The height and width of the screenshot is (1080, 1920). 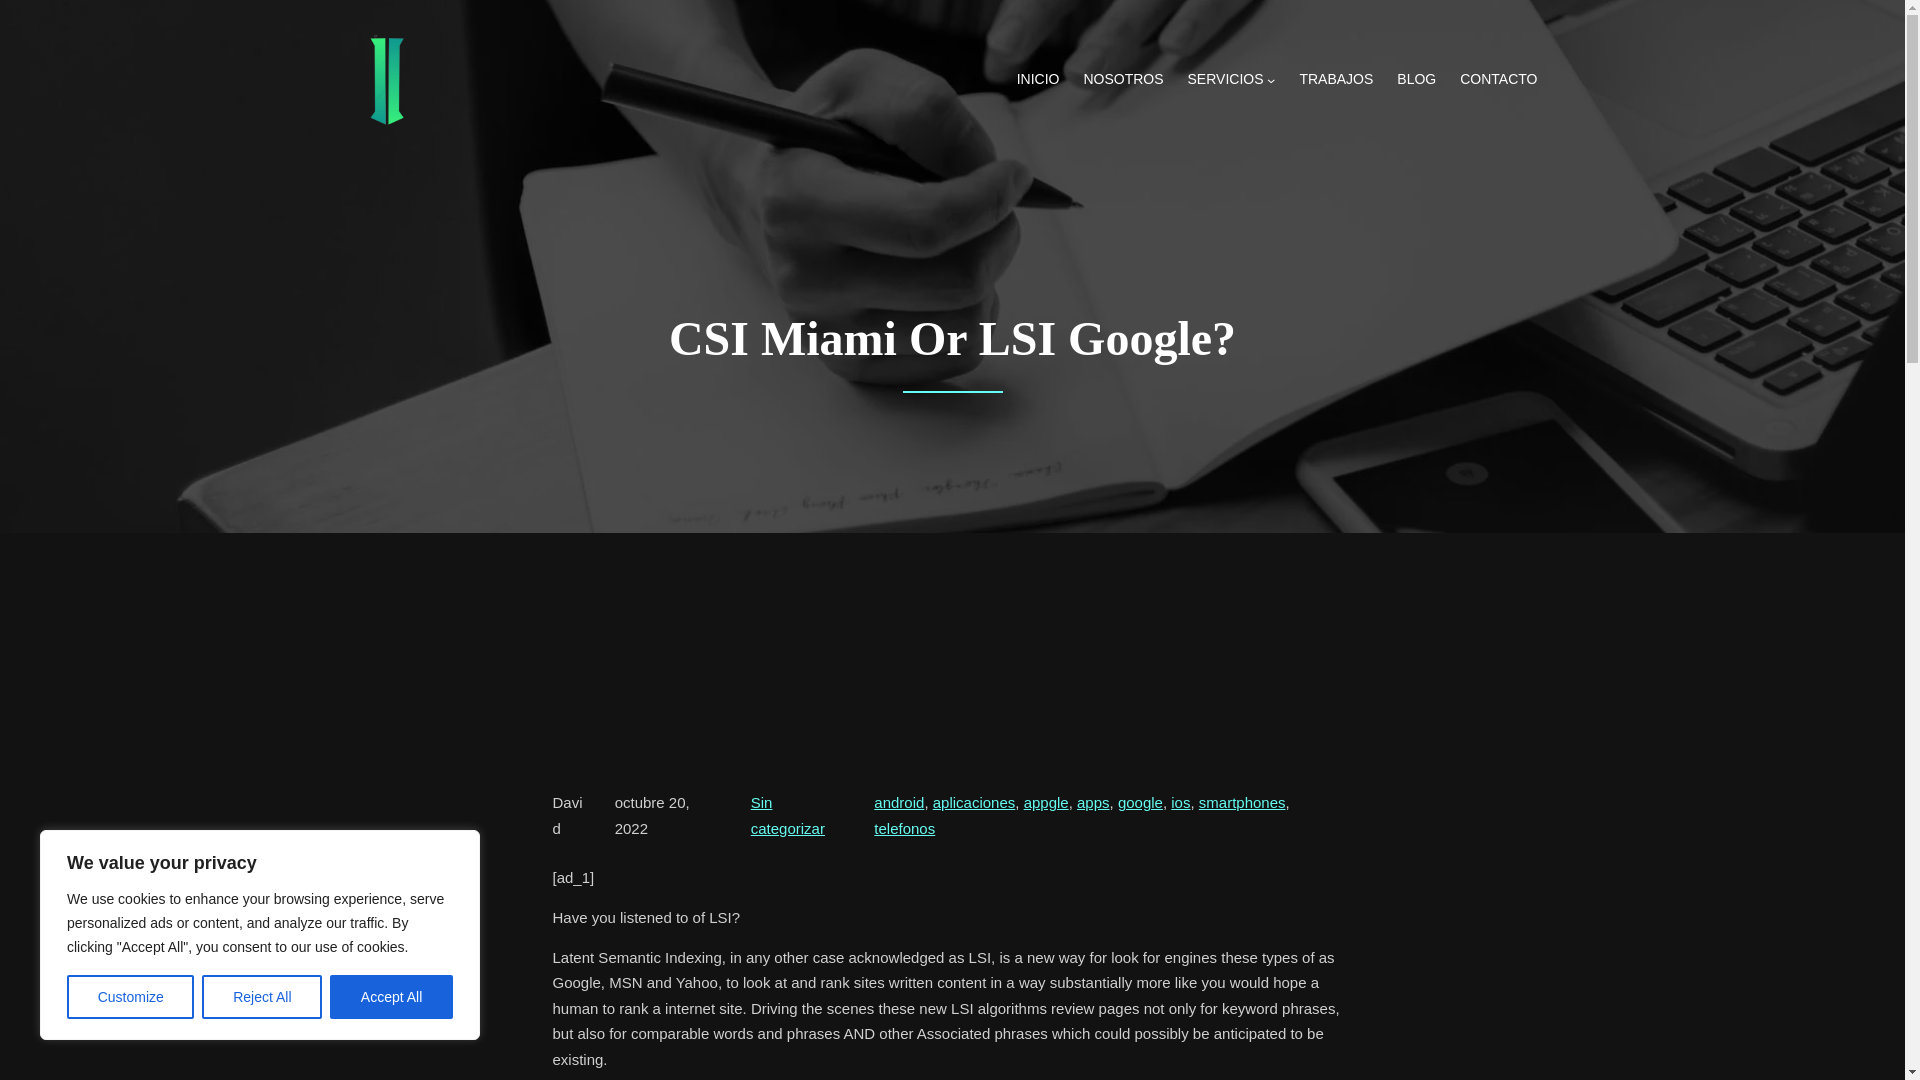 What do you see at coordinates (262, 997) in the screenshot?
I see `Reject All` at bounding box center [262, 997].